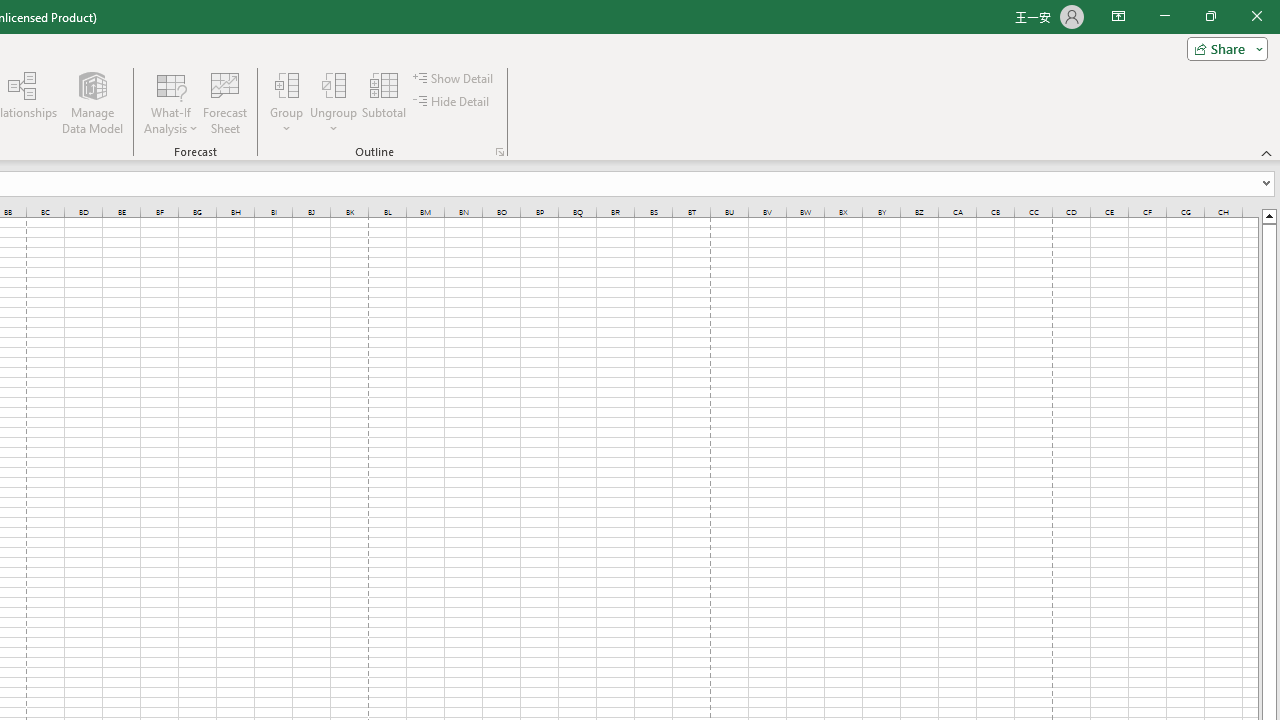  Describe the element at coordinates (454, 78) in the screenshot. I see `Show Detail` at that location.